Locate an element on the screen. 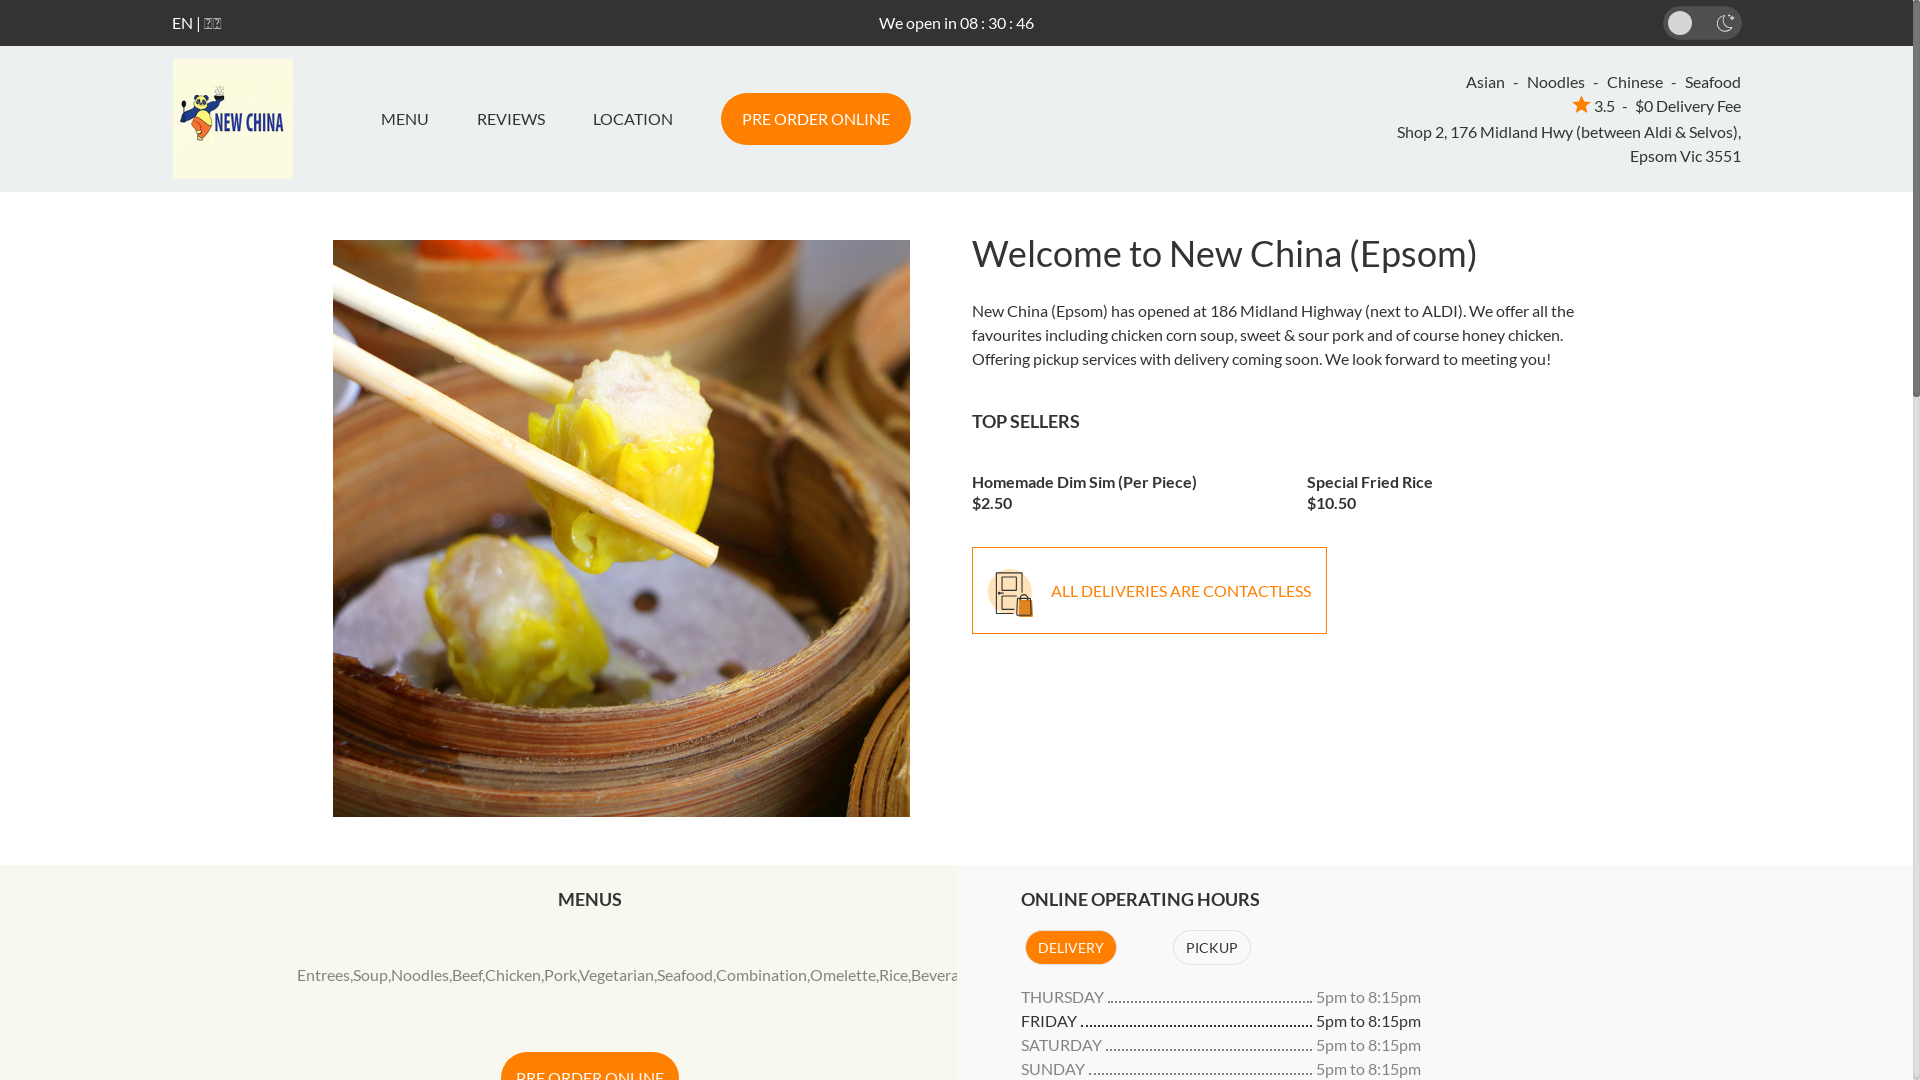  PICKUP is located at coordinates (1211, 948).